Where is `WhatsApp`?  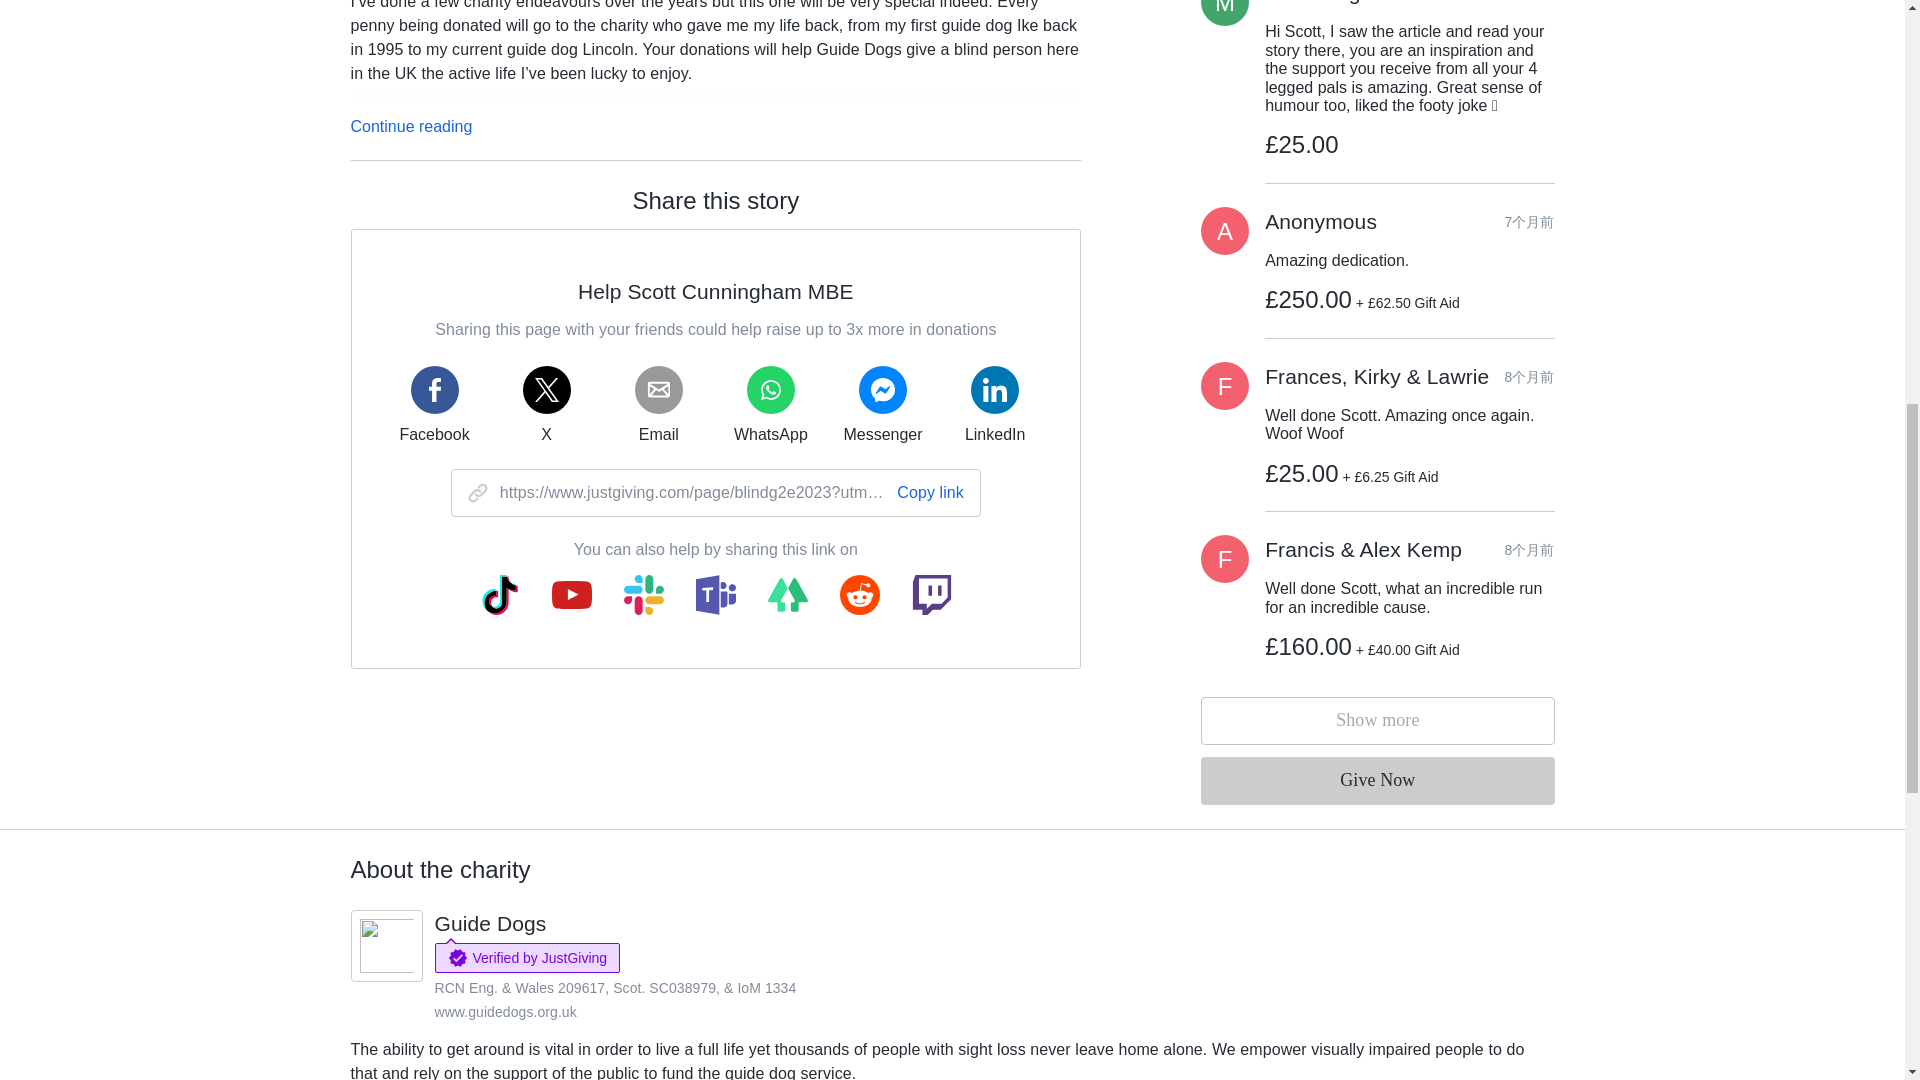
WhatsApp is located at coordinates (770, 404).